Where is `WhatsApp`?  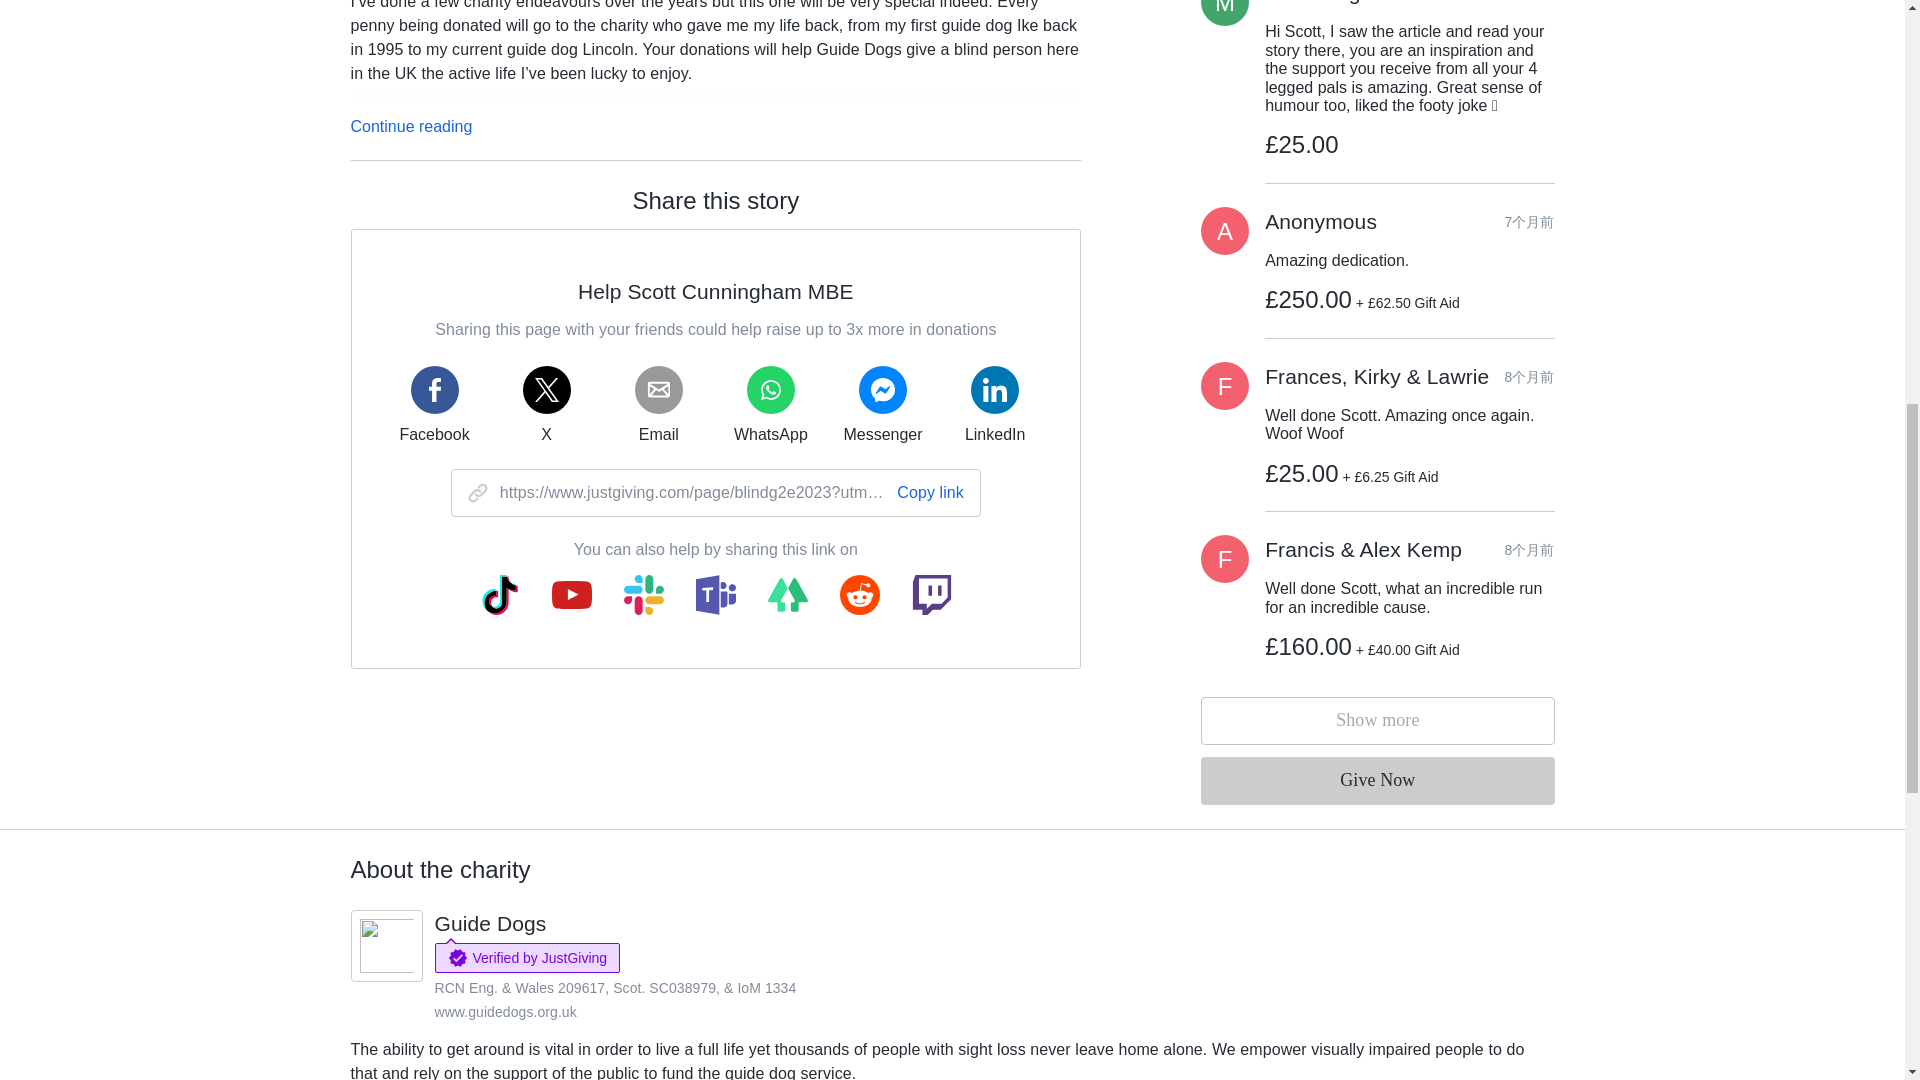
WhatsApp is located at coordinates (770, 404).